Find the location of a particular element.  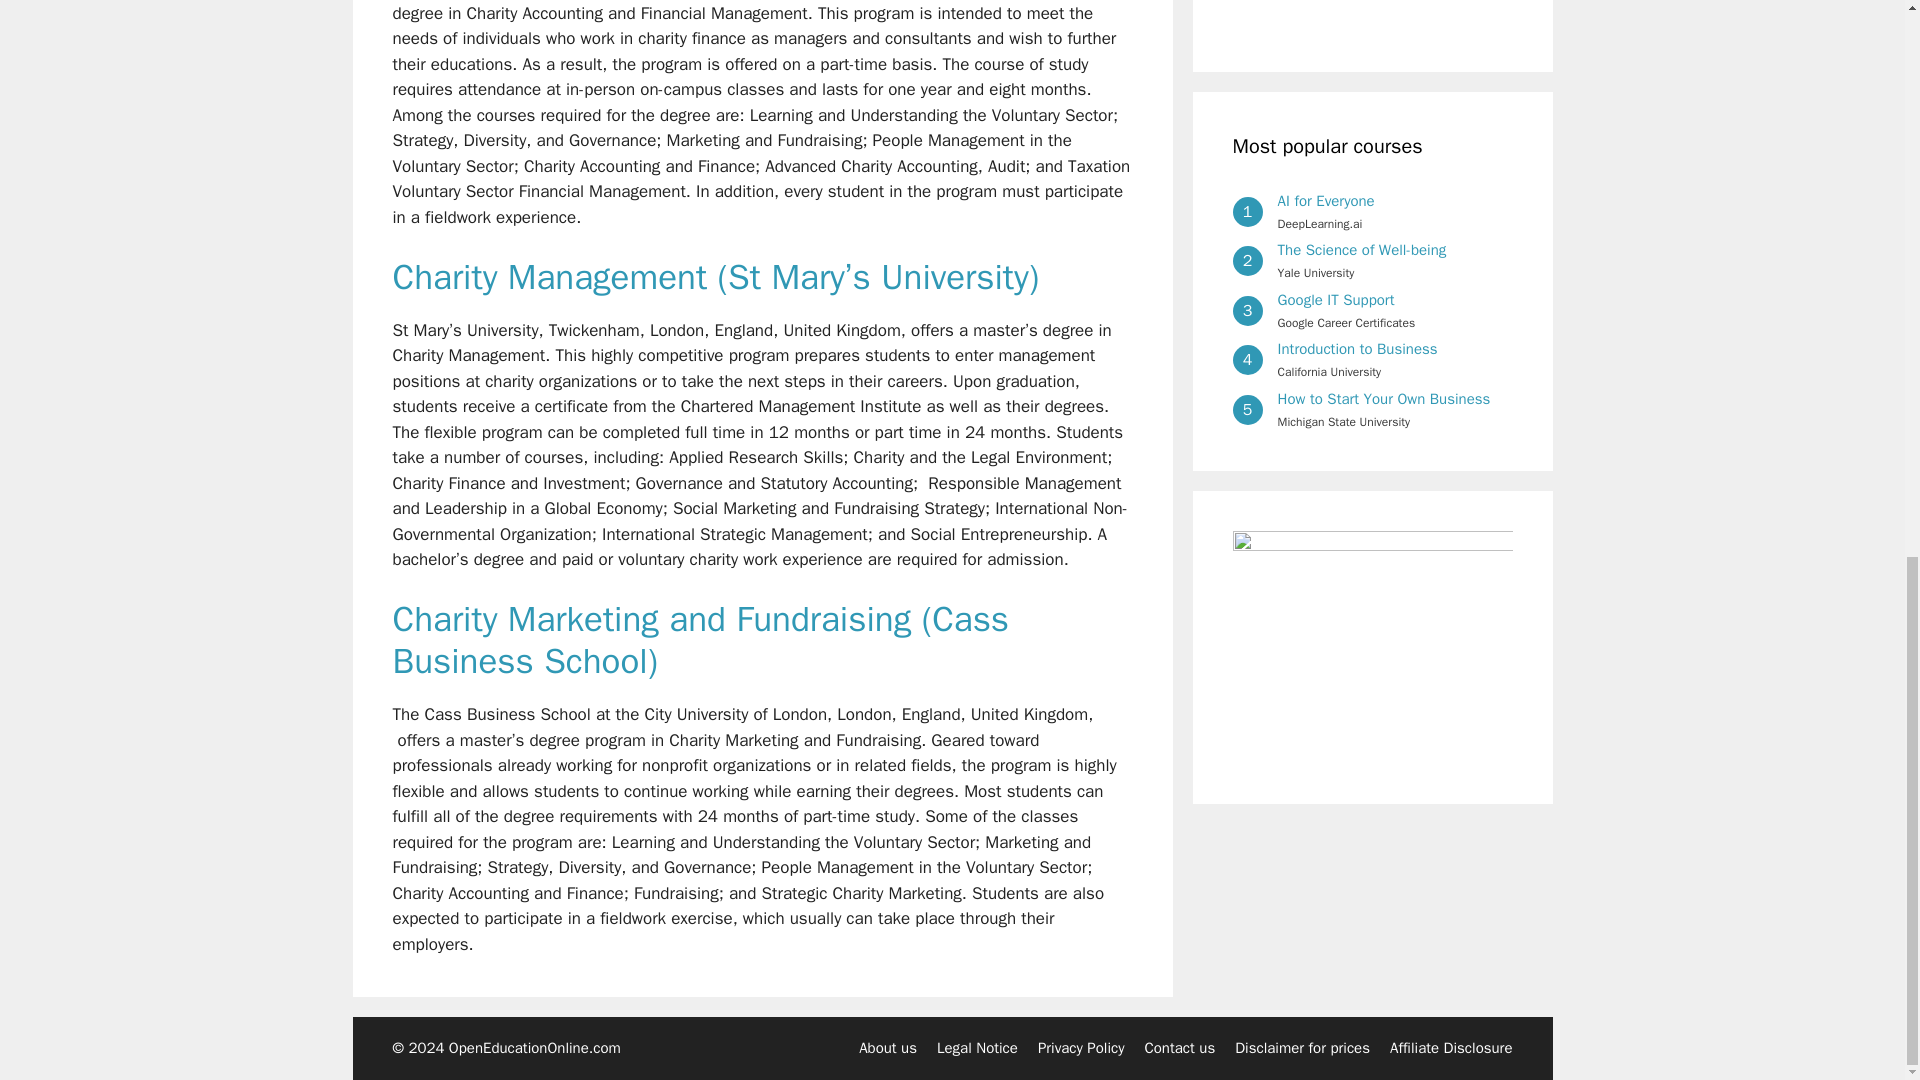

Legal Notice is located at coordinates (976, 1048).